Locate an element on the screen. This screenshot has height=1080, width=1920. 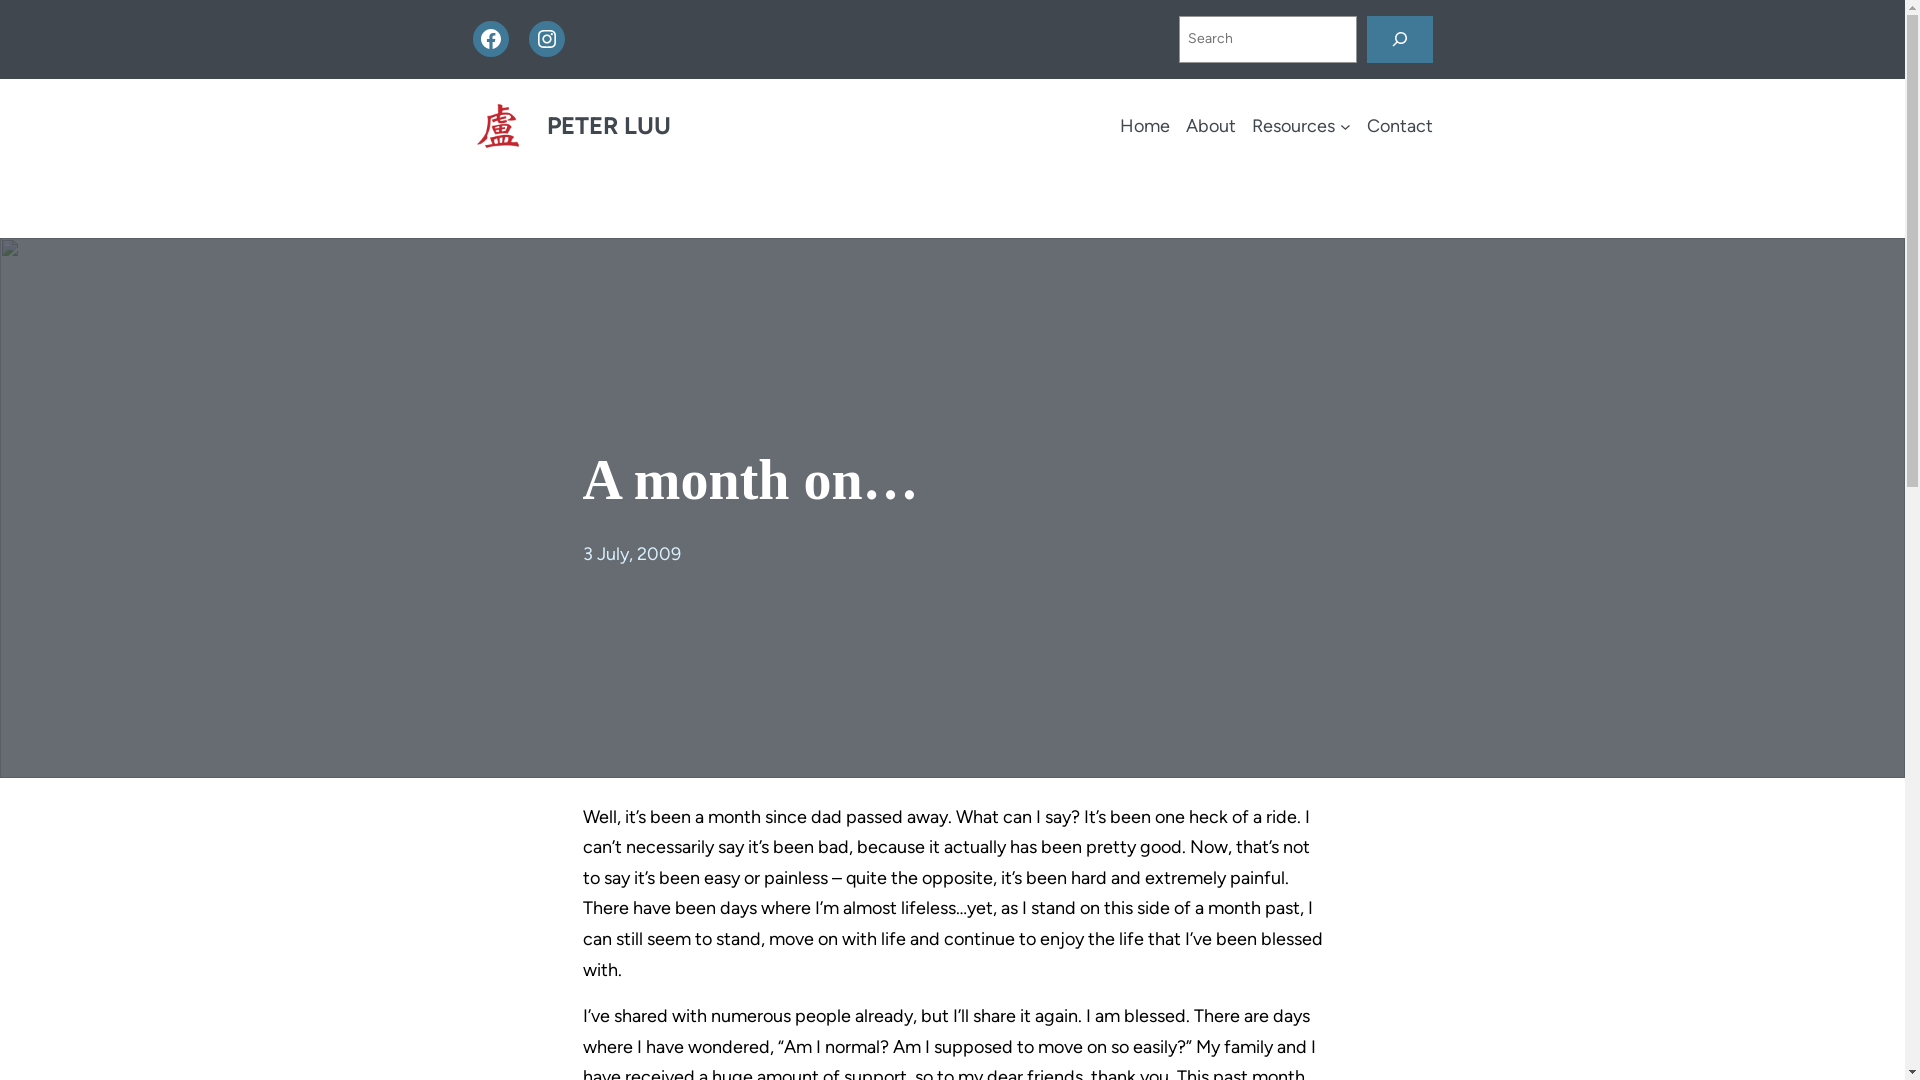
Home is located at coordinates (1145, 126).